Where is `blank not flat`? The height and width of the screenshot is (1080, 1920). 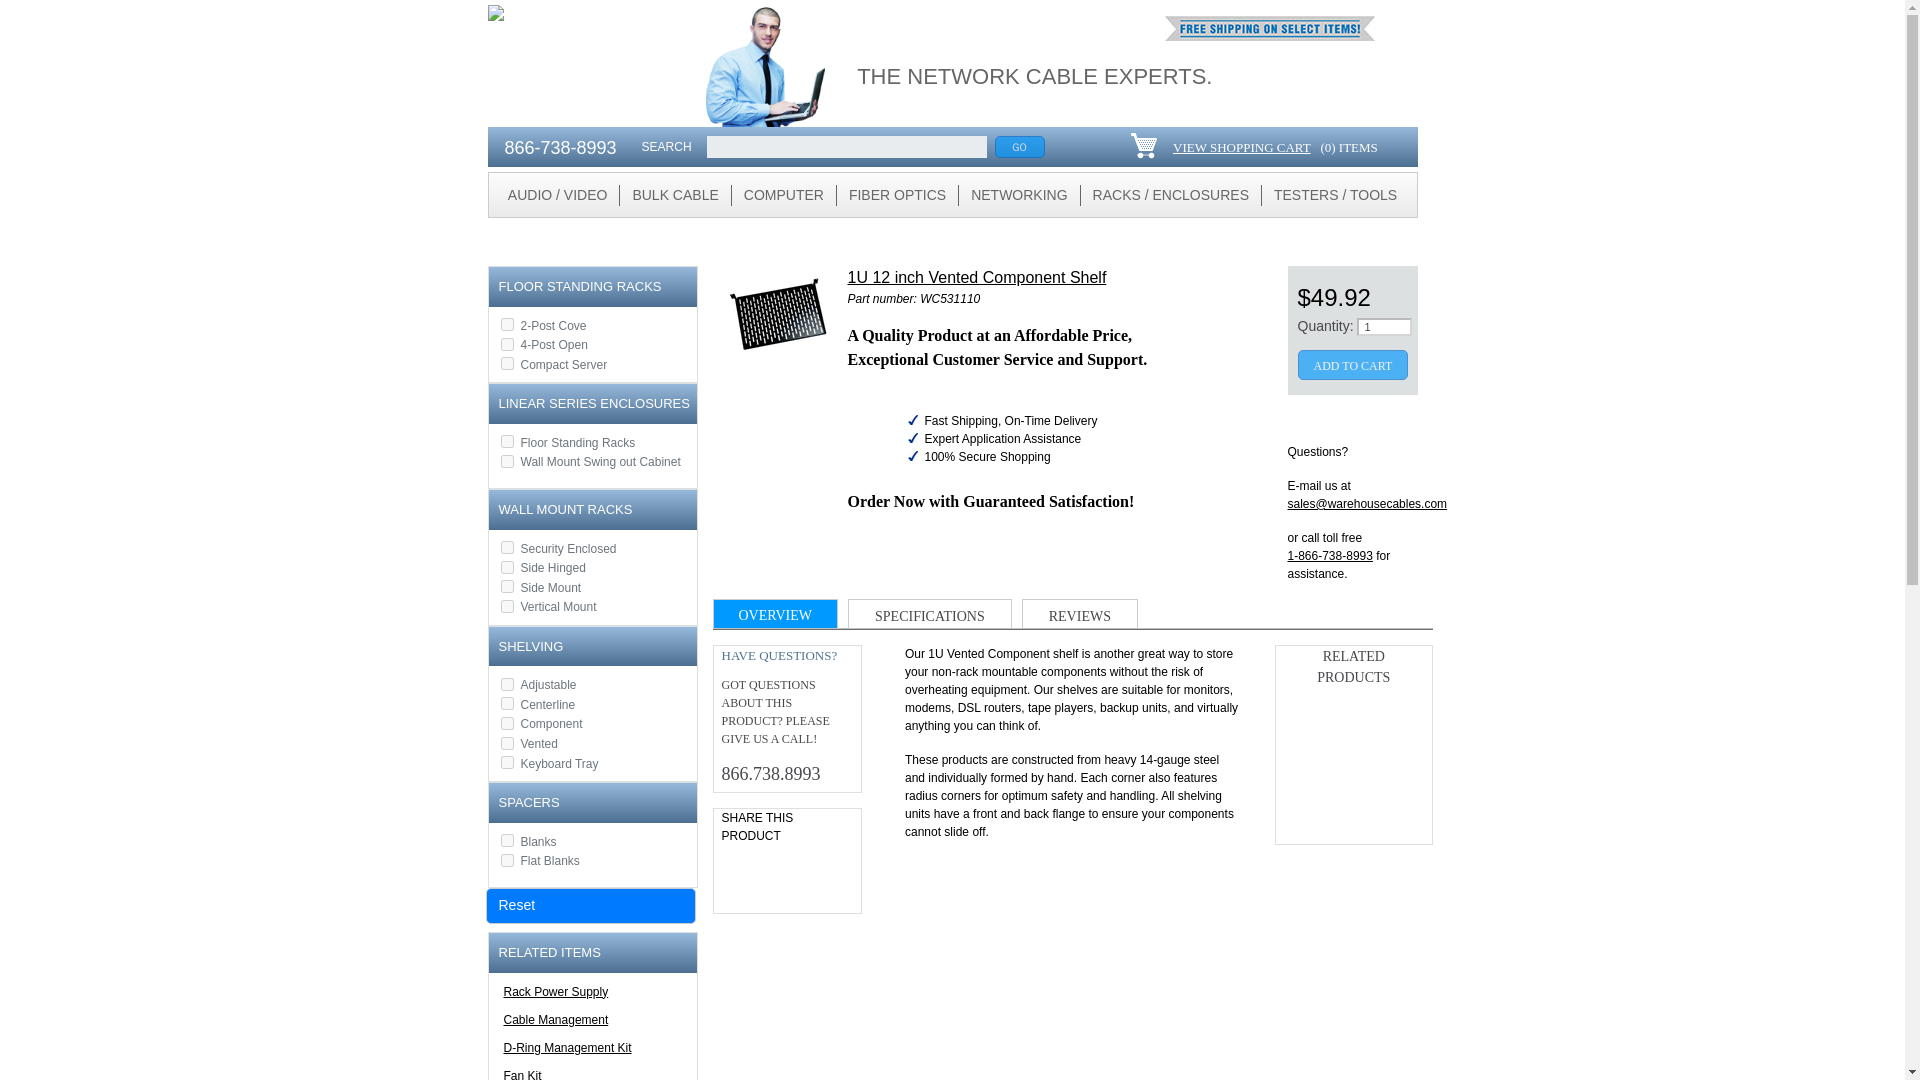
blank not flat is located at coordinates (506, 840).